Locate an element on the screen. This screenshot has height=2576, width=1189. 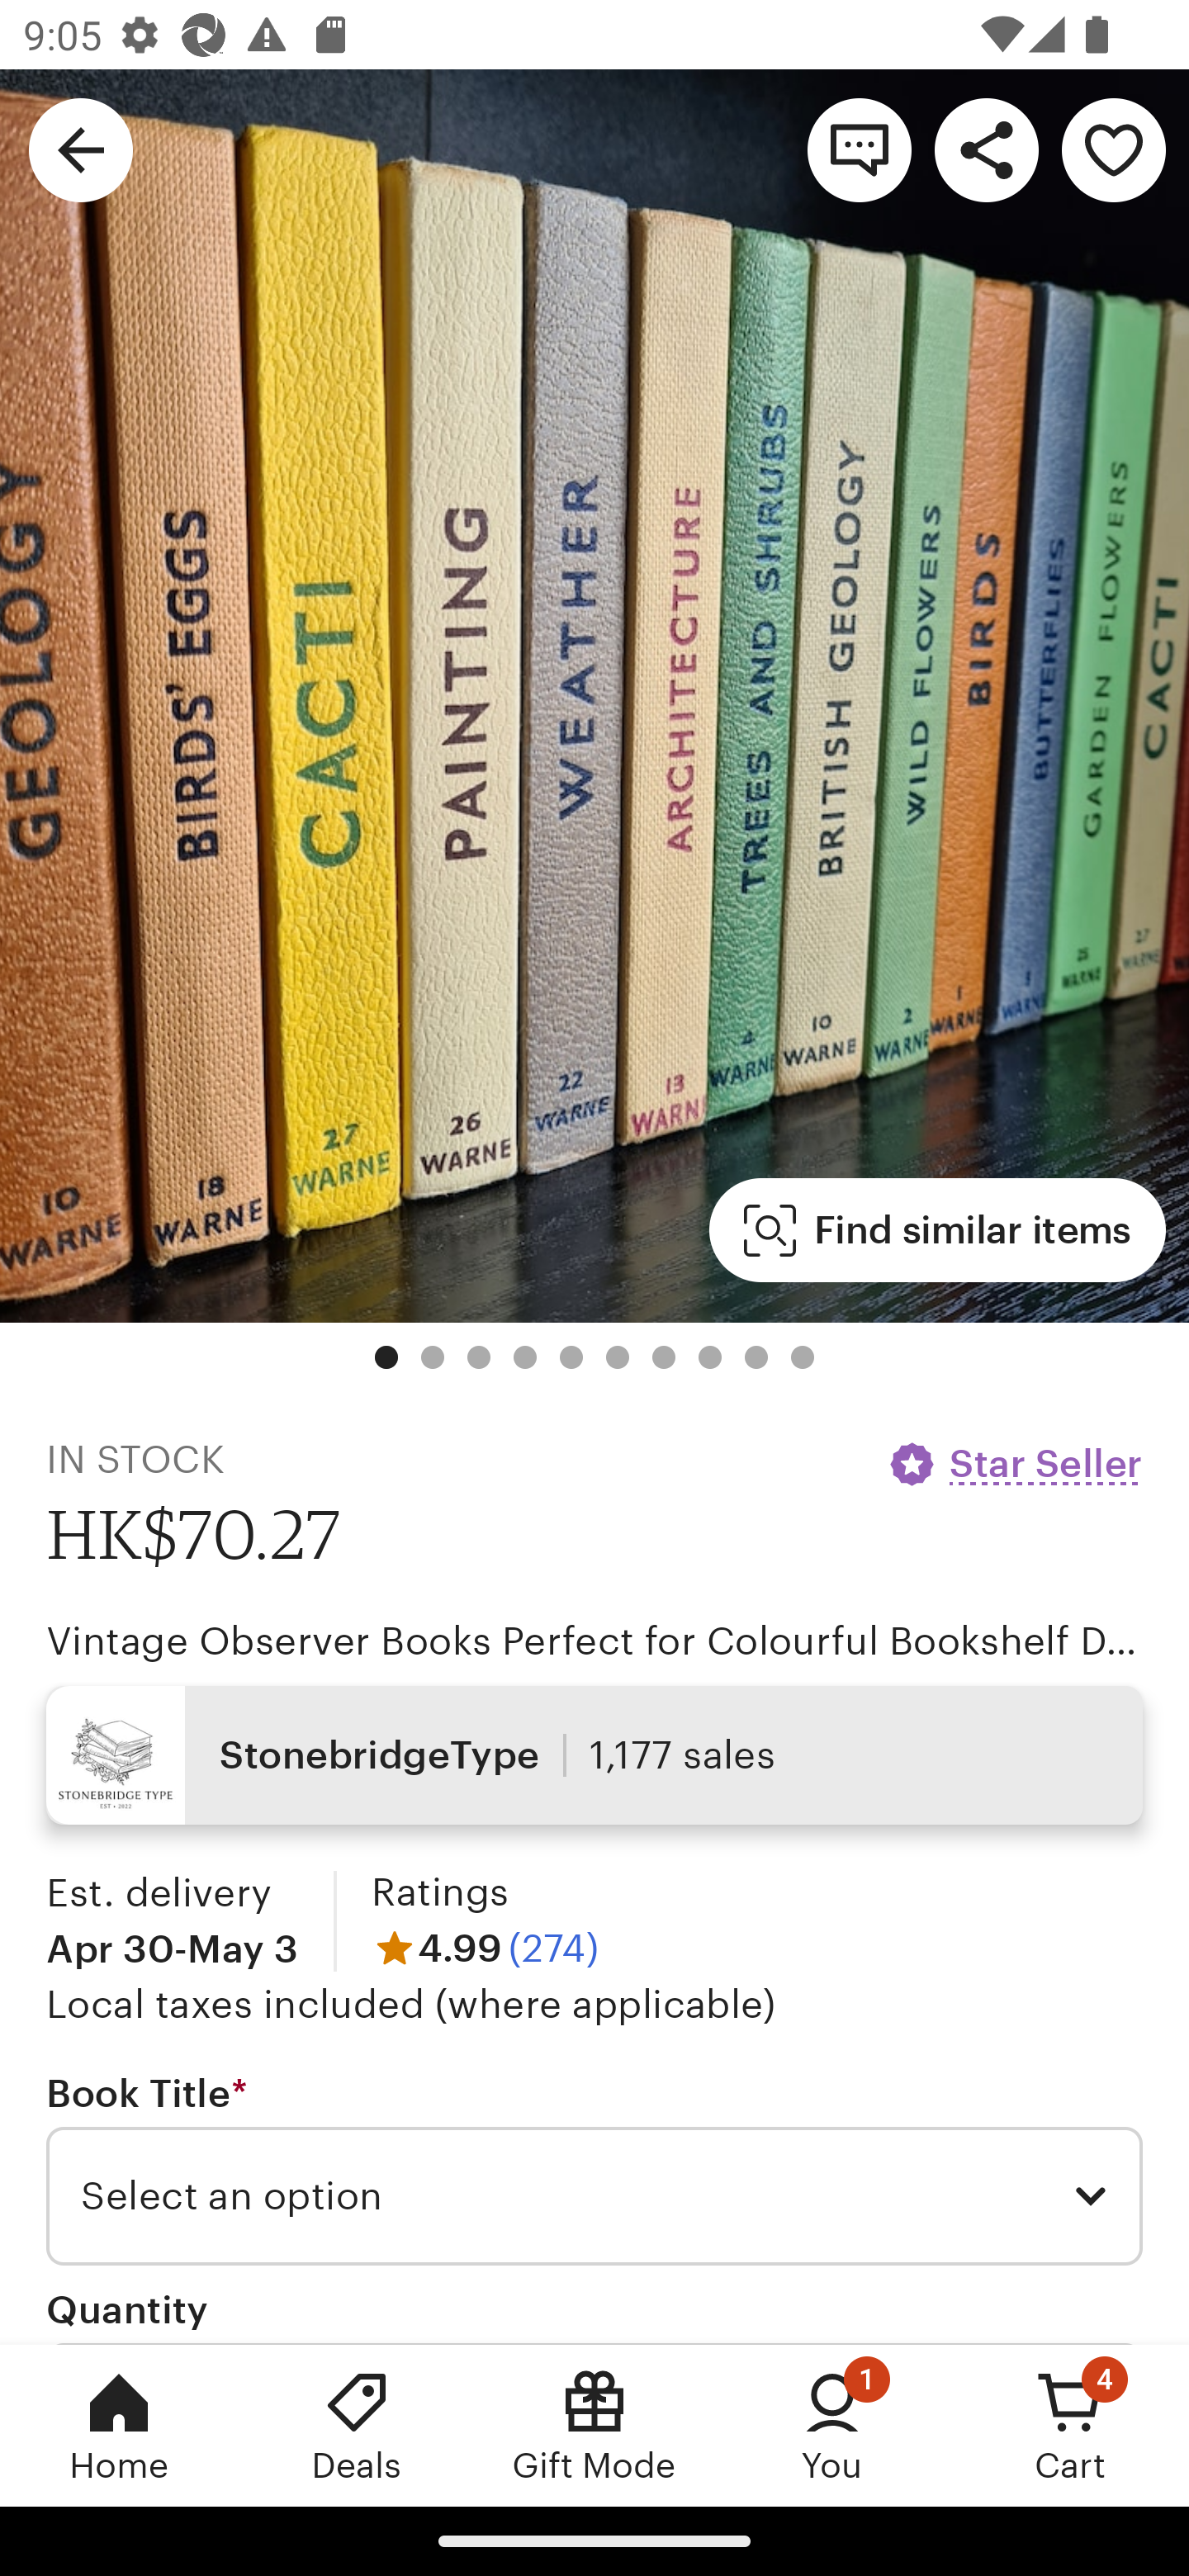
Navigate up is located at coordinates (81, 149).